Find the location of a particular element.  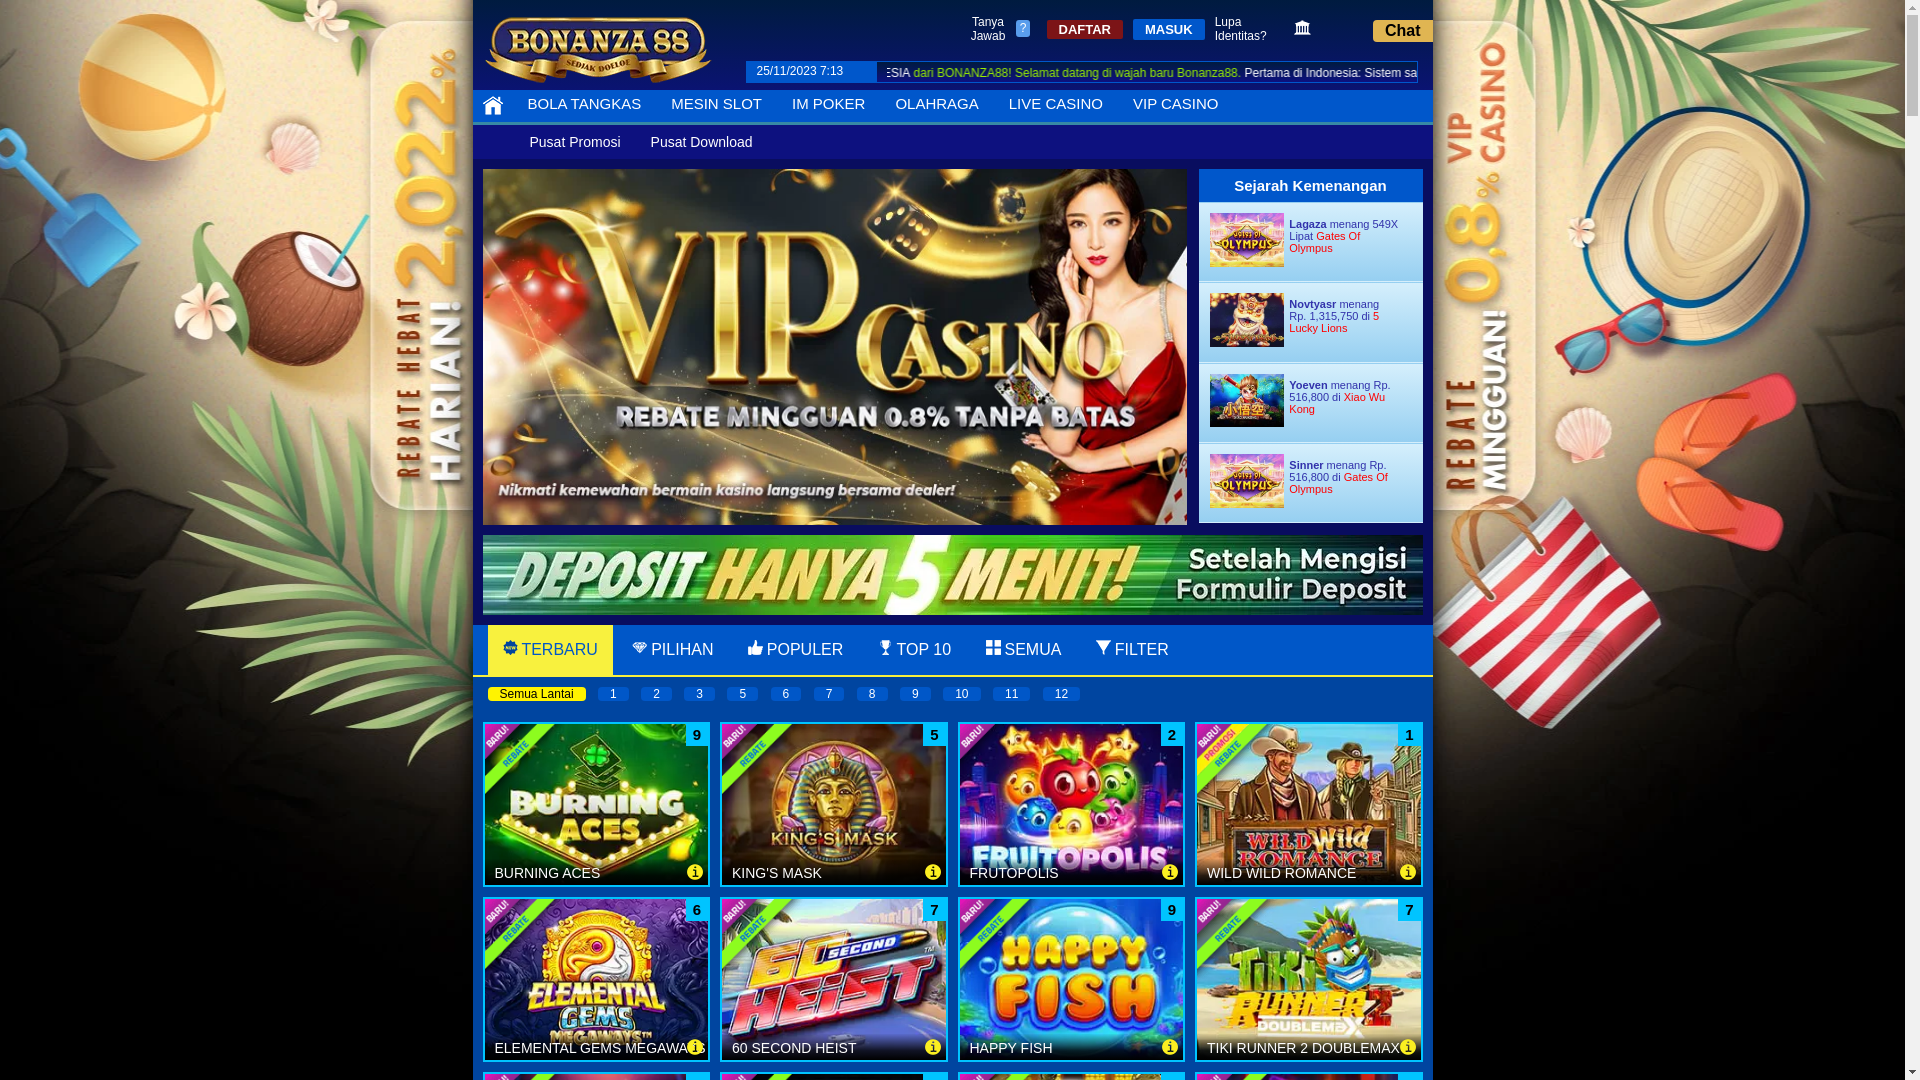

Semua Lantai is located at coordinates (537, 694).